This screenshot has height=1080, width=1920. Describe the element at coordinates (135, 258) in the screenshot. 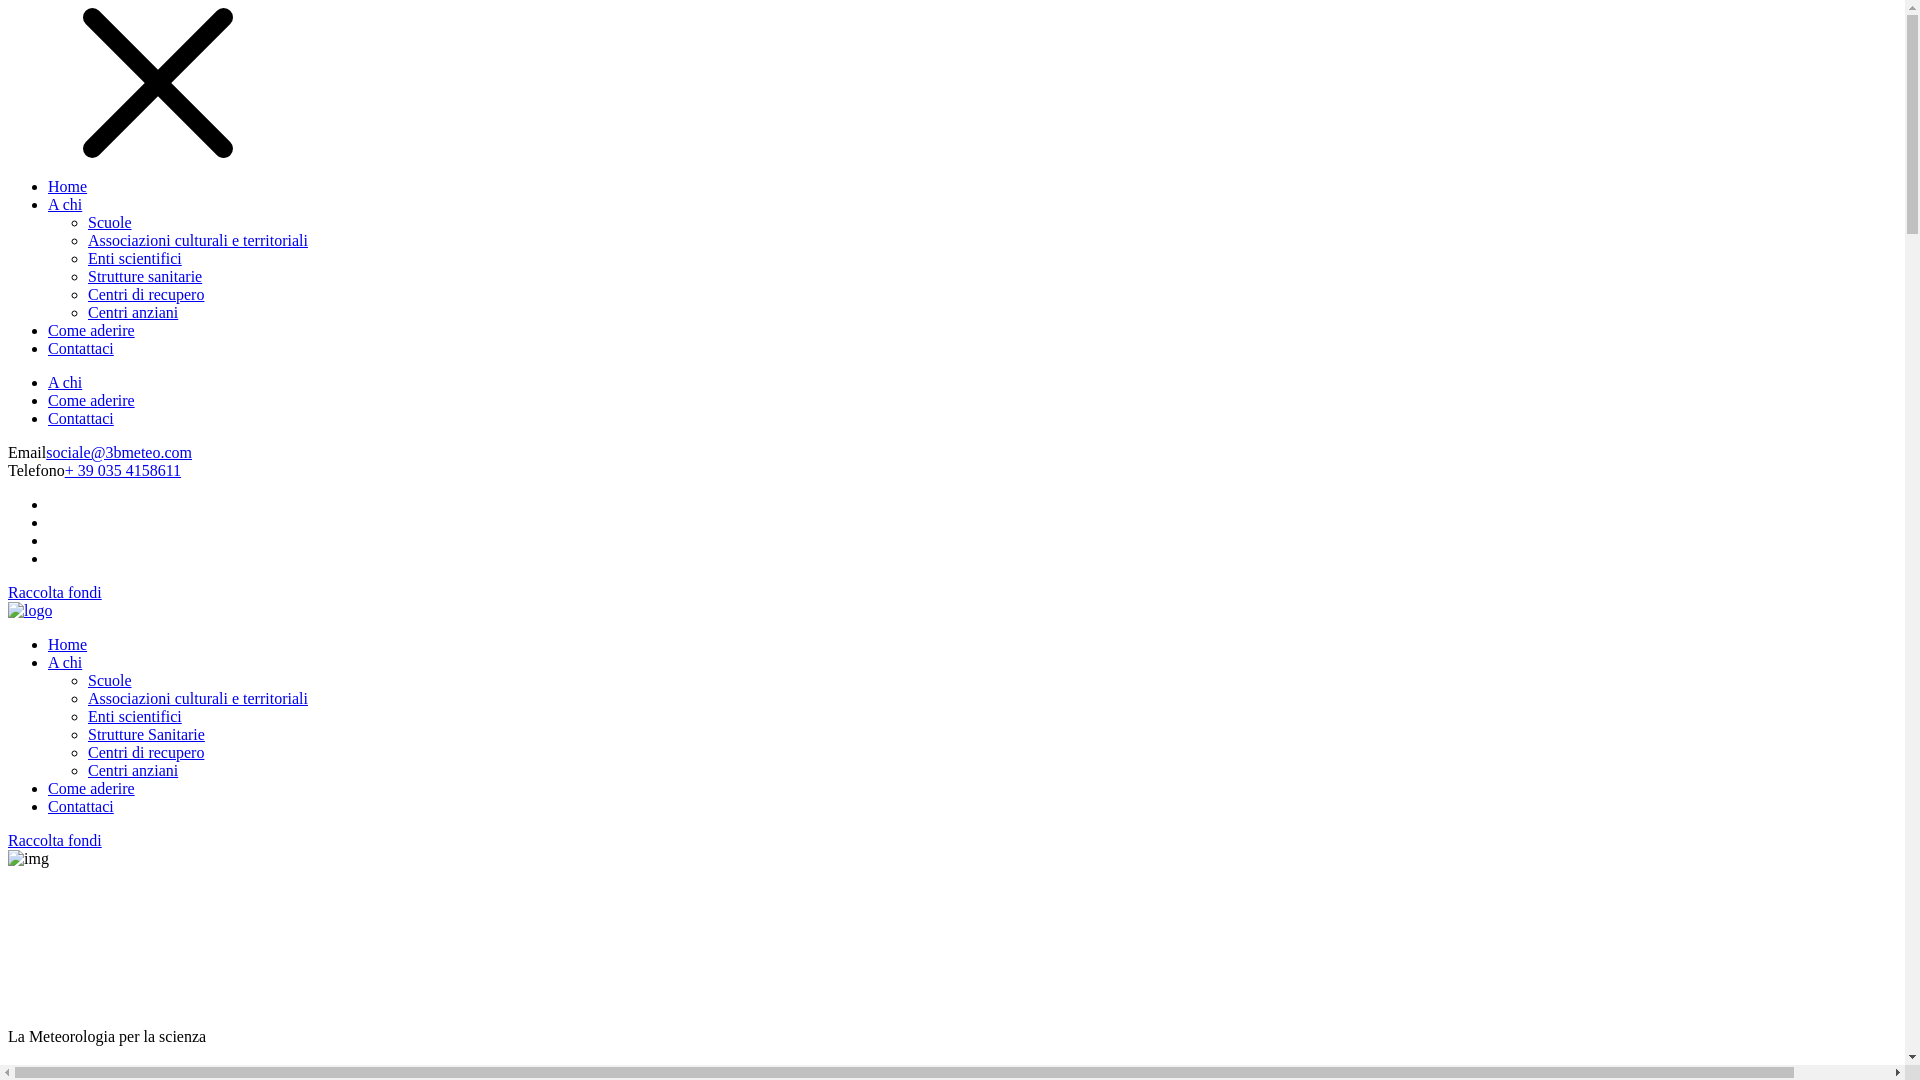

I see `Enti scientifici` at that location.